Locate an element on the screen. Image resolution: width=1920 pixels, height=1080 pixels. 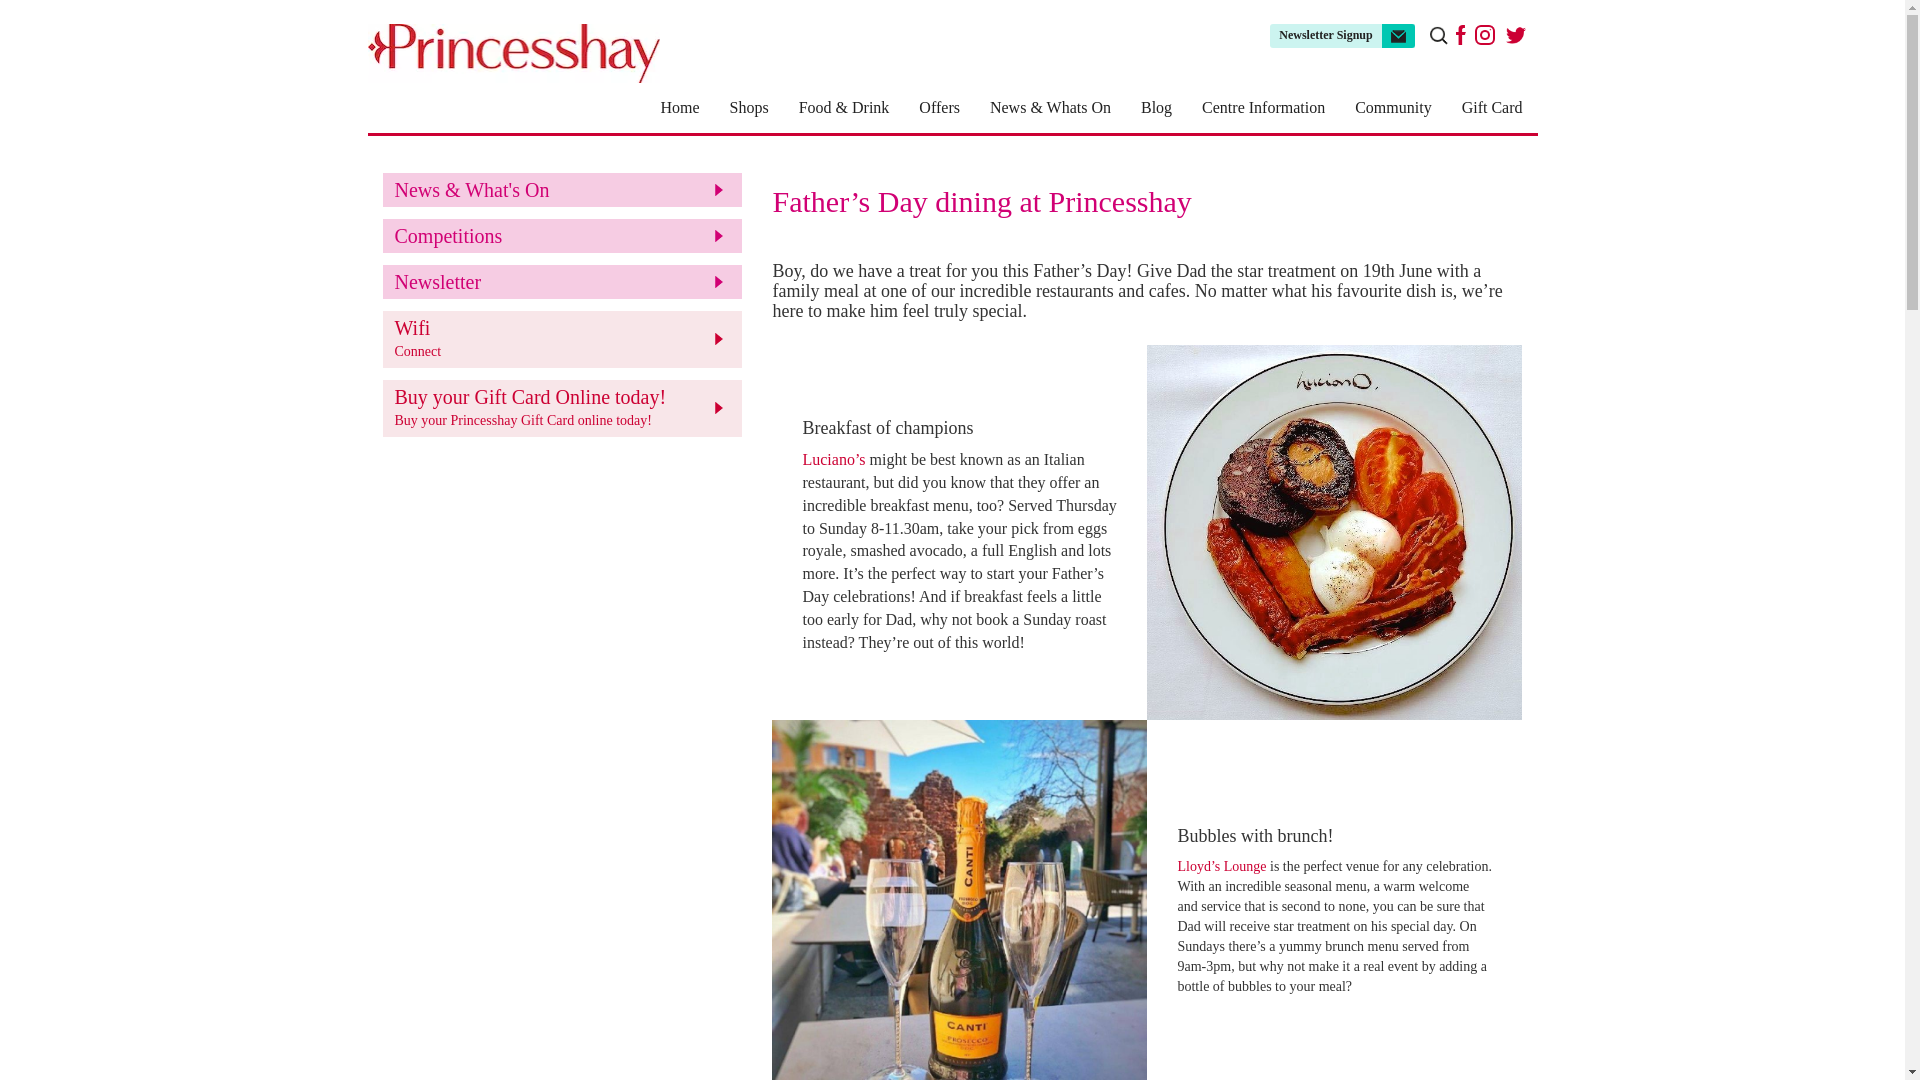
Blog is located at coordinates (1156, 108).